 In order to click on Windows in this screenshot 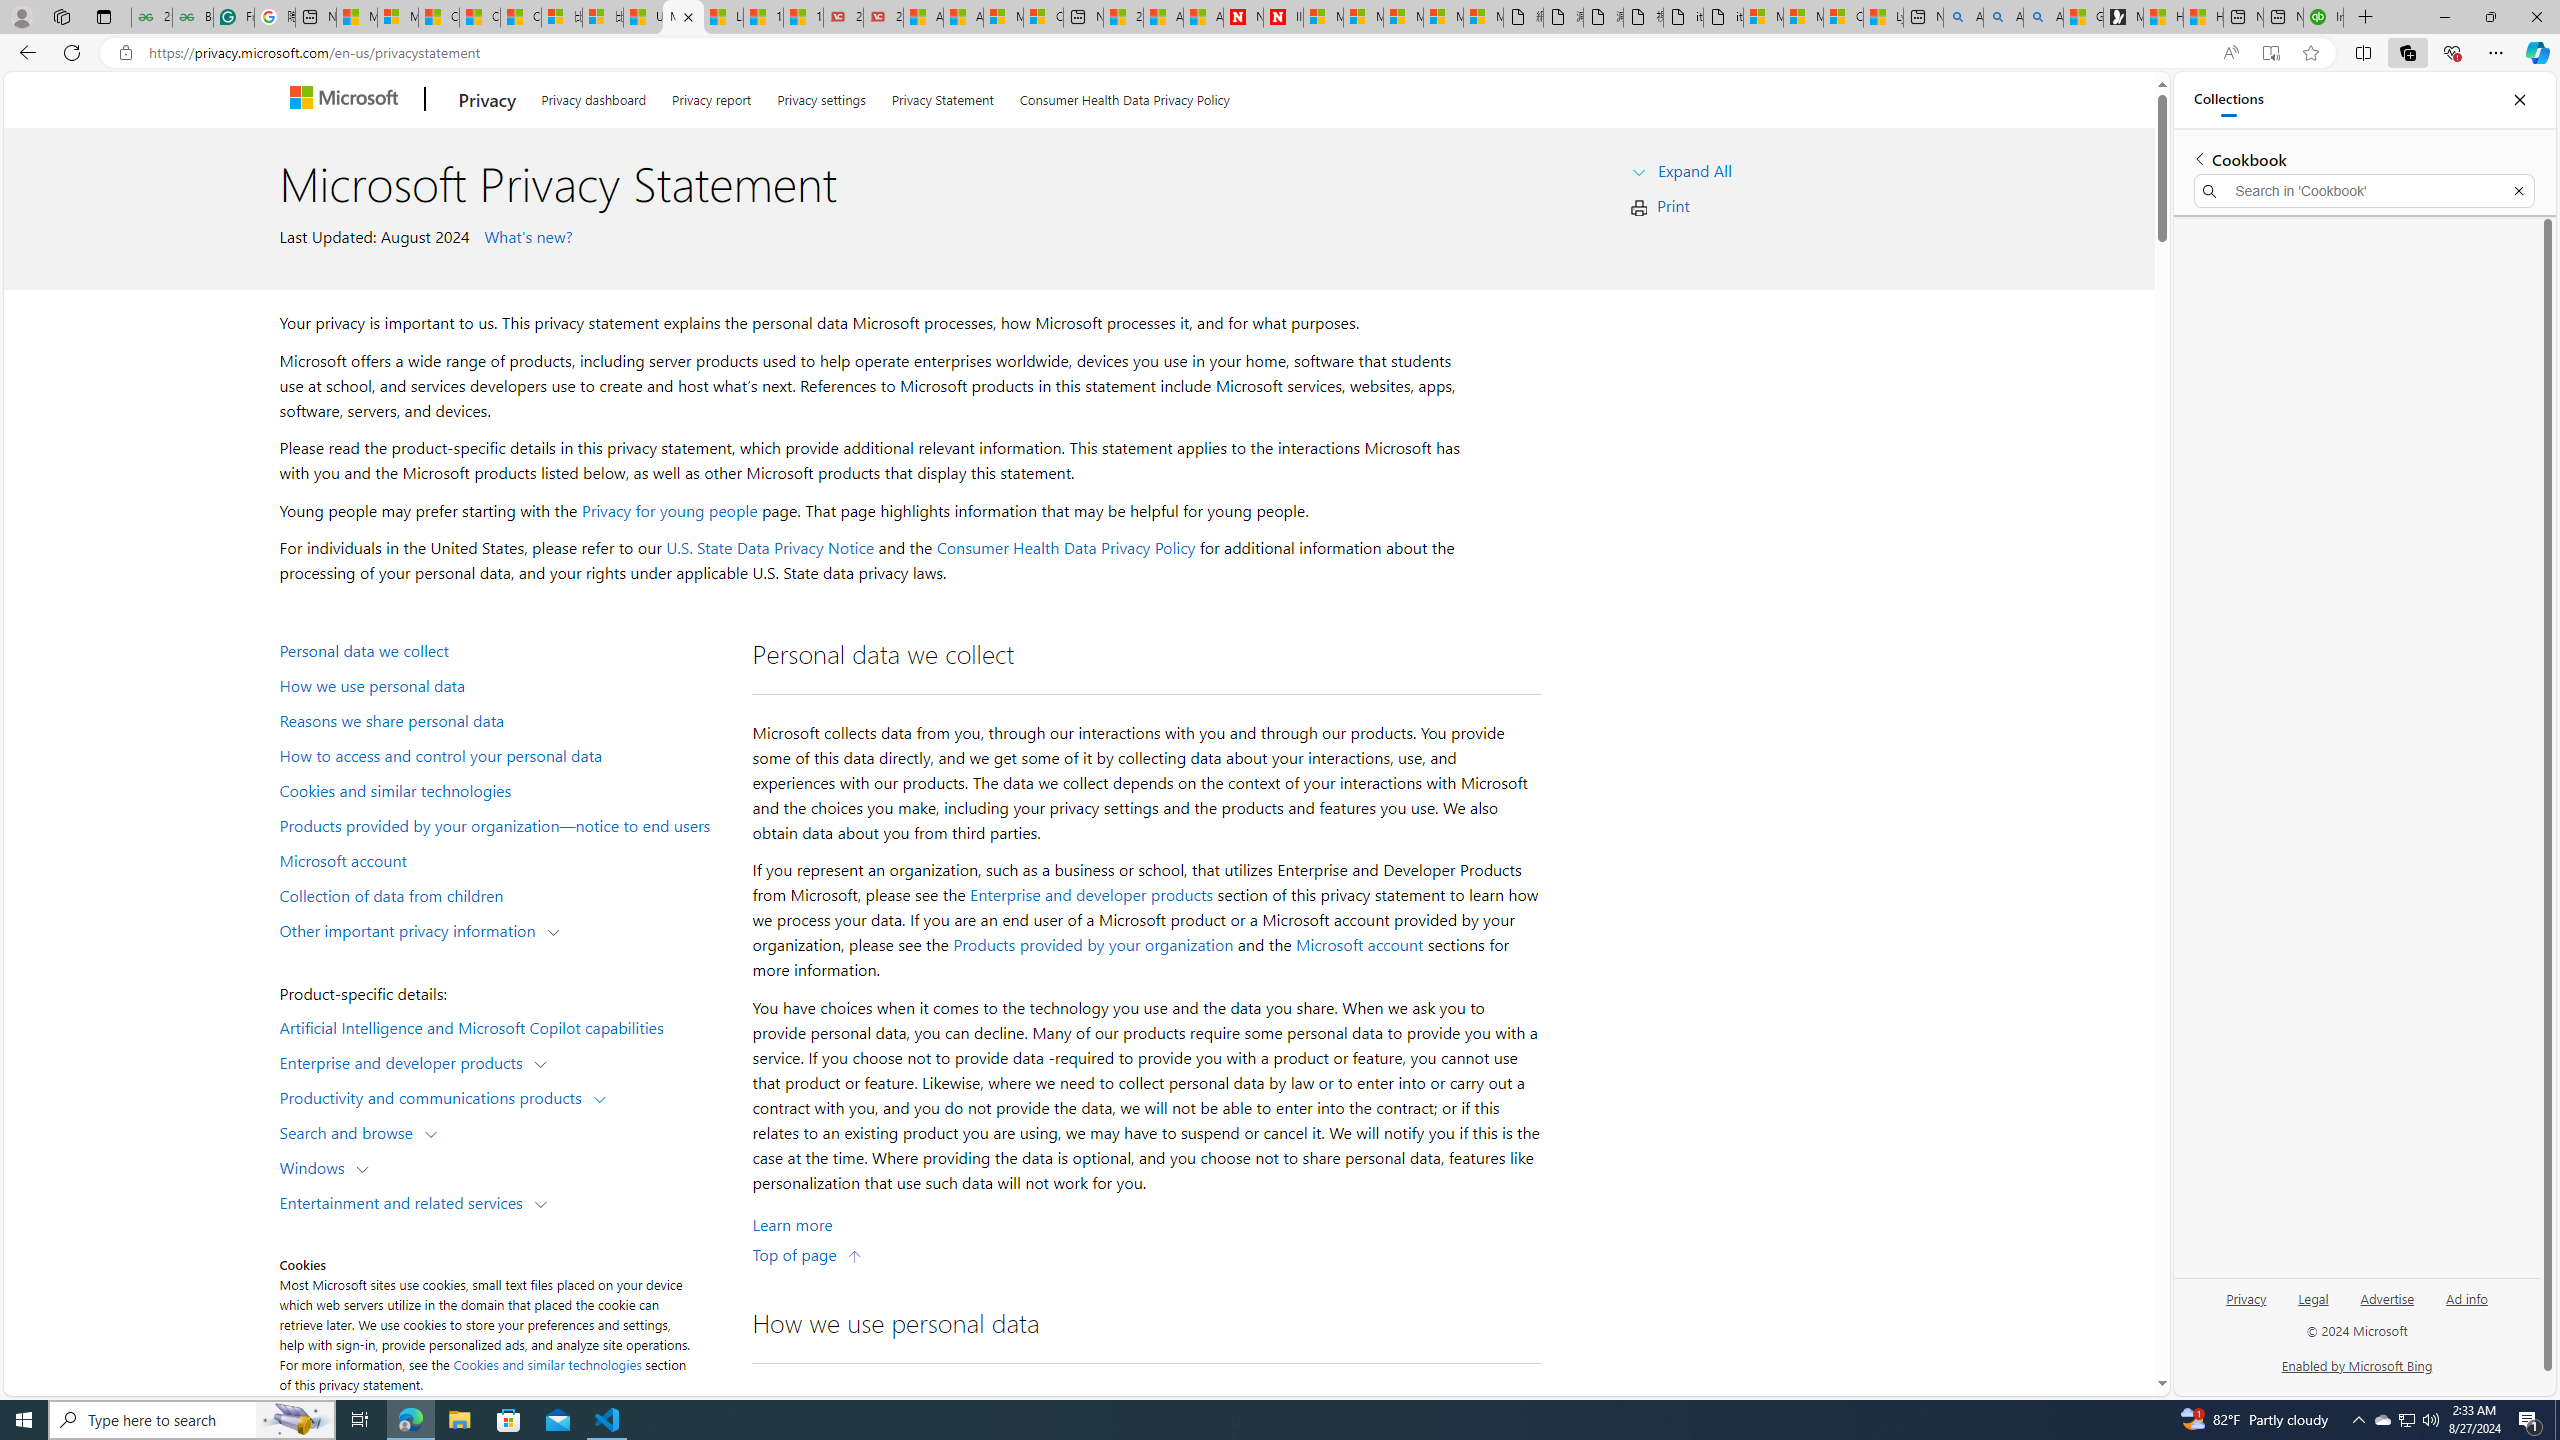, I will do `click(317, 1166)`.